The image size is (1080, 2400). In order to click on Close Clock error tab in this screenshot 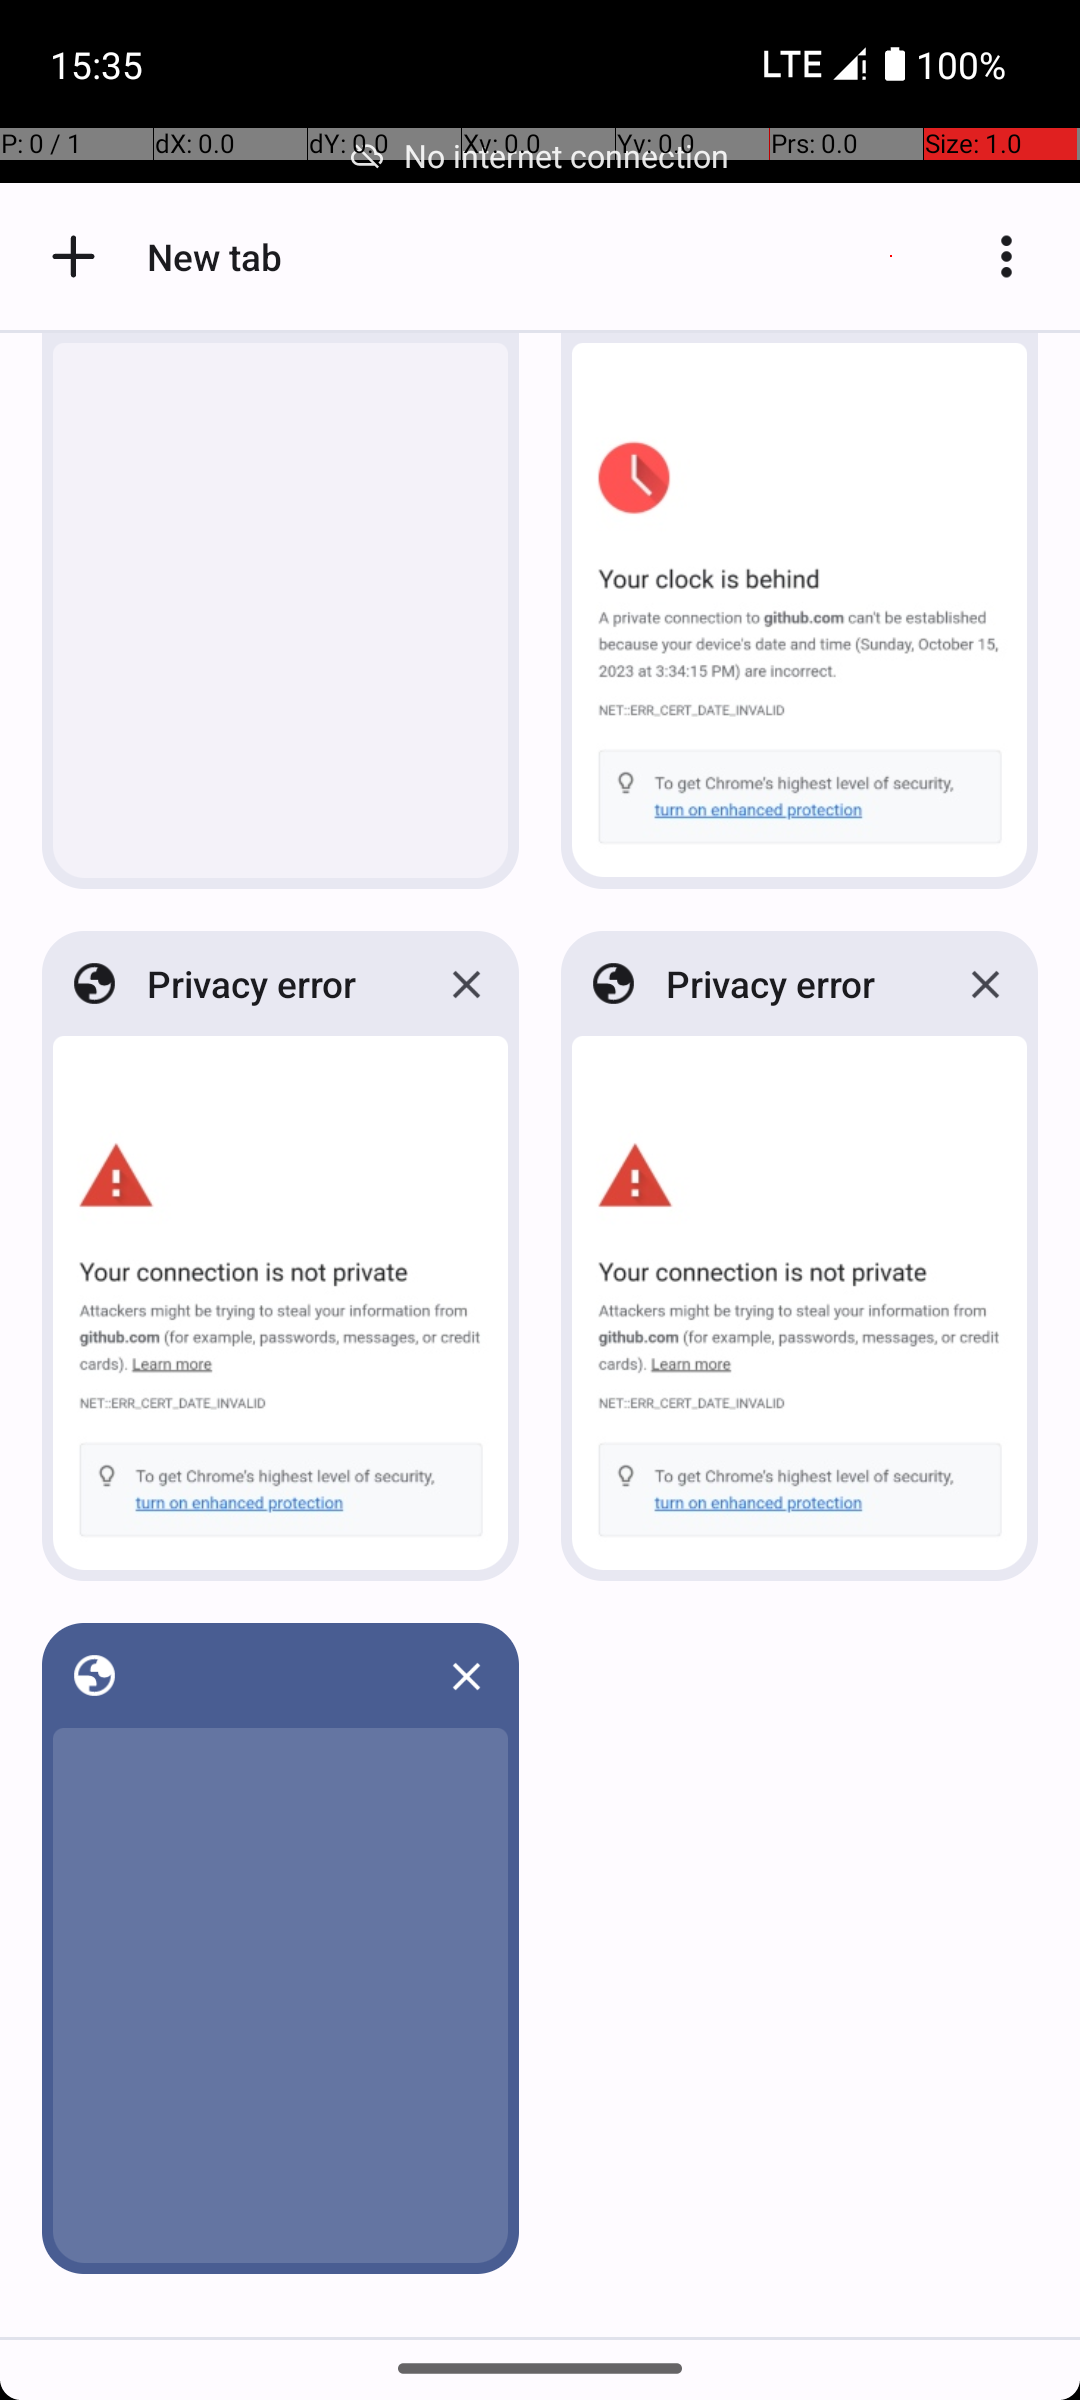, I will do `click(985, 342)`.